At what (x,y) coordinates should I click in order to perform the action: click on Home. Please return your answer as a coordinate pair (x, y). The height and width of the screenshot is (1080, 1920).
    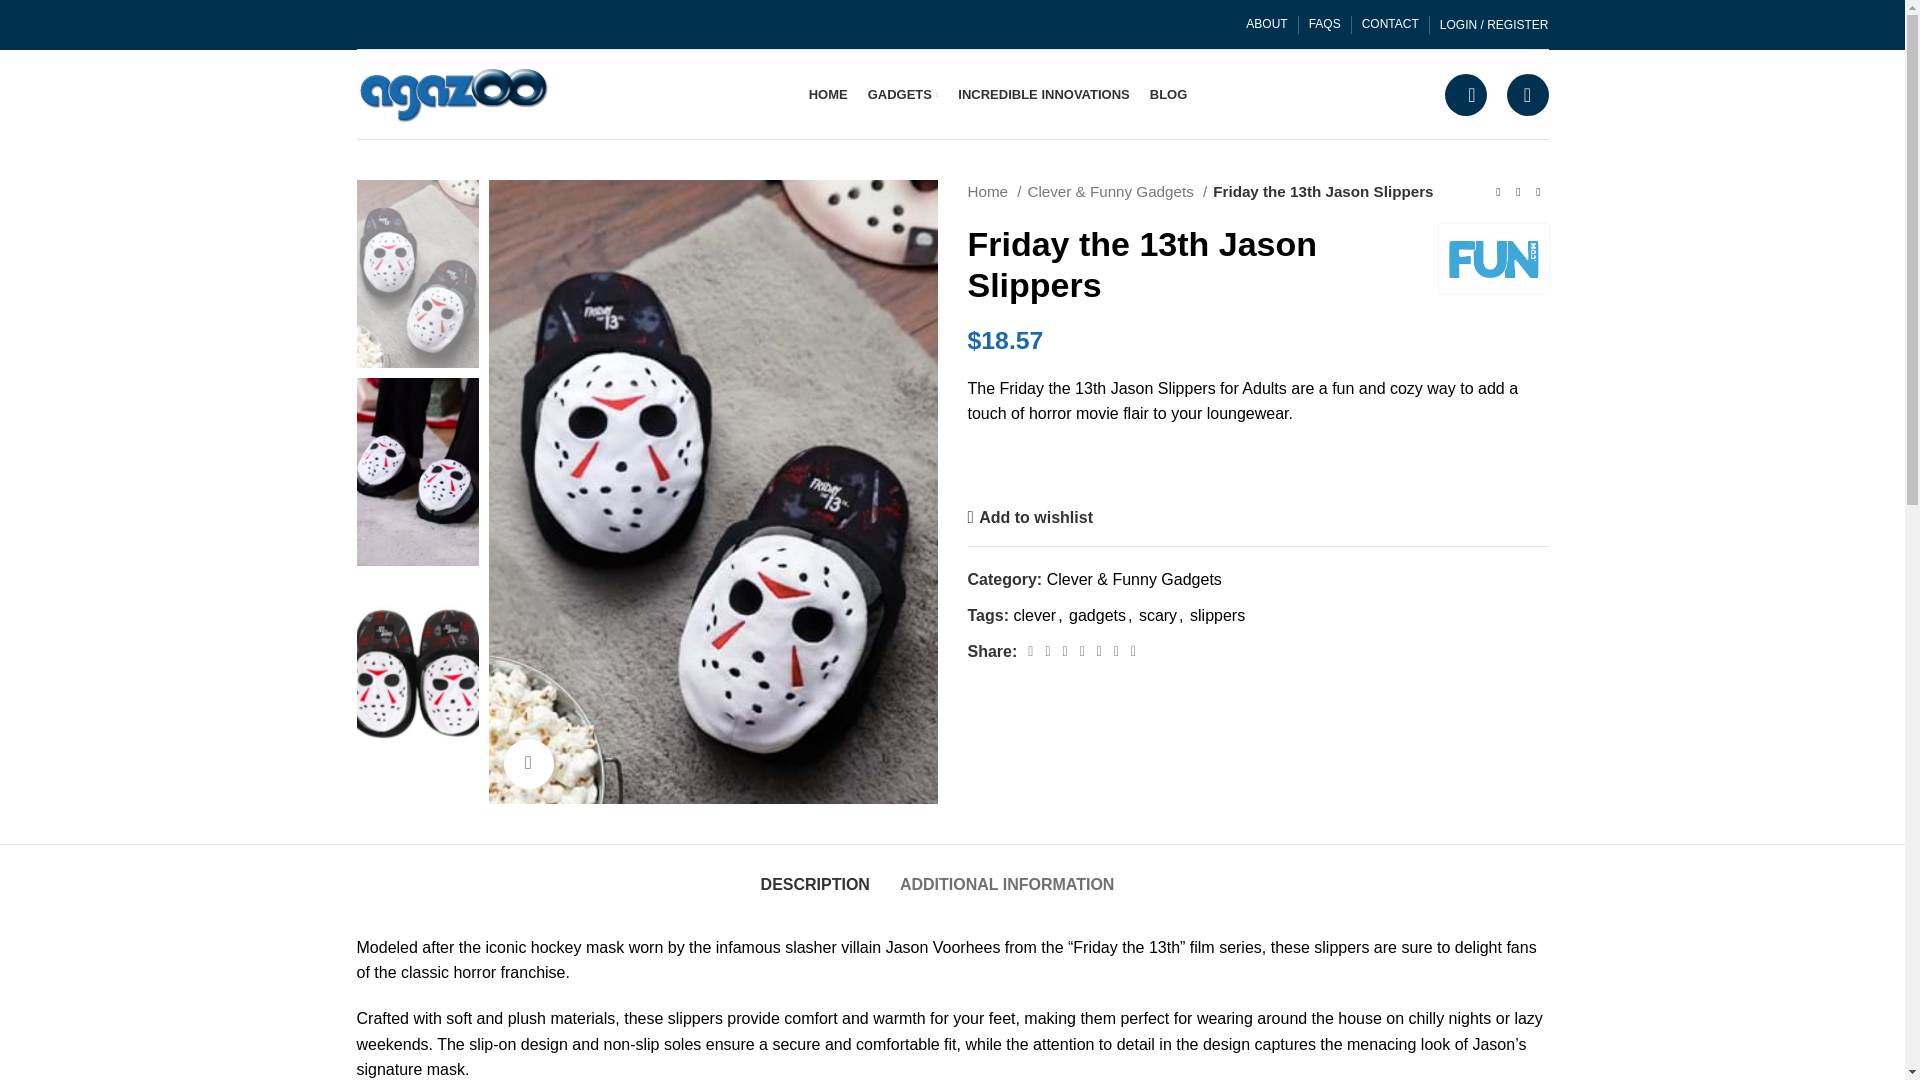
    Looking at the image, I should click on (994, 192).